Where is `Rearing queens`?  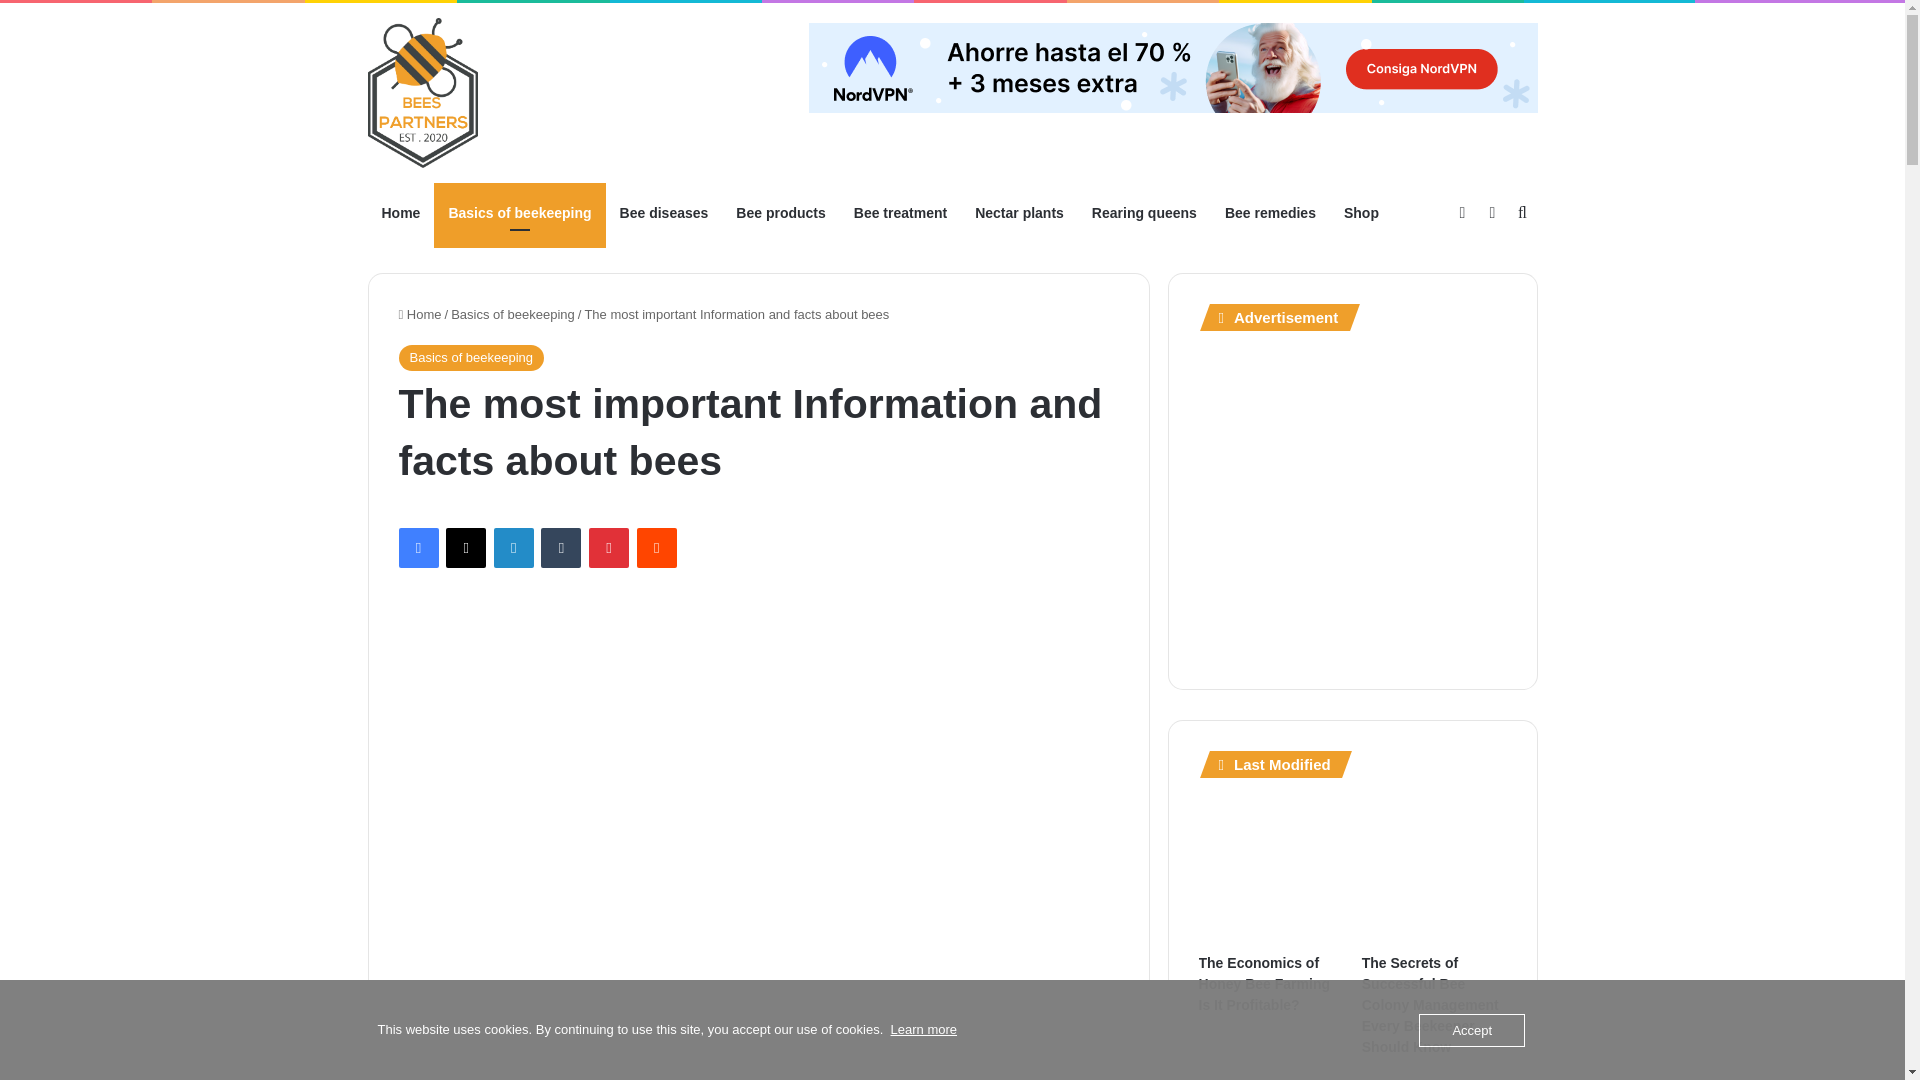
Rearing queens is located at coordinates (1144, 212).